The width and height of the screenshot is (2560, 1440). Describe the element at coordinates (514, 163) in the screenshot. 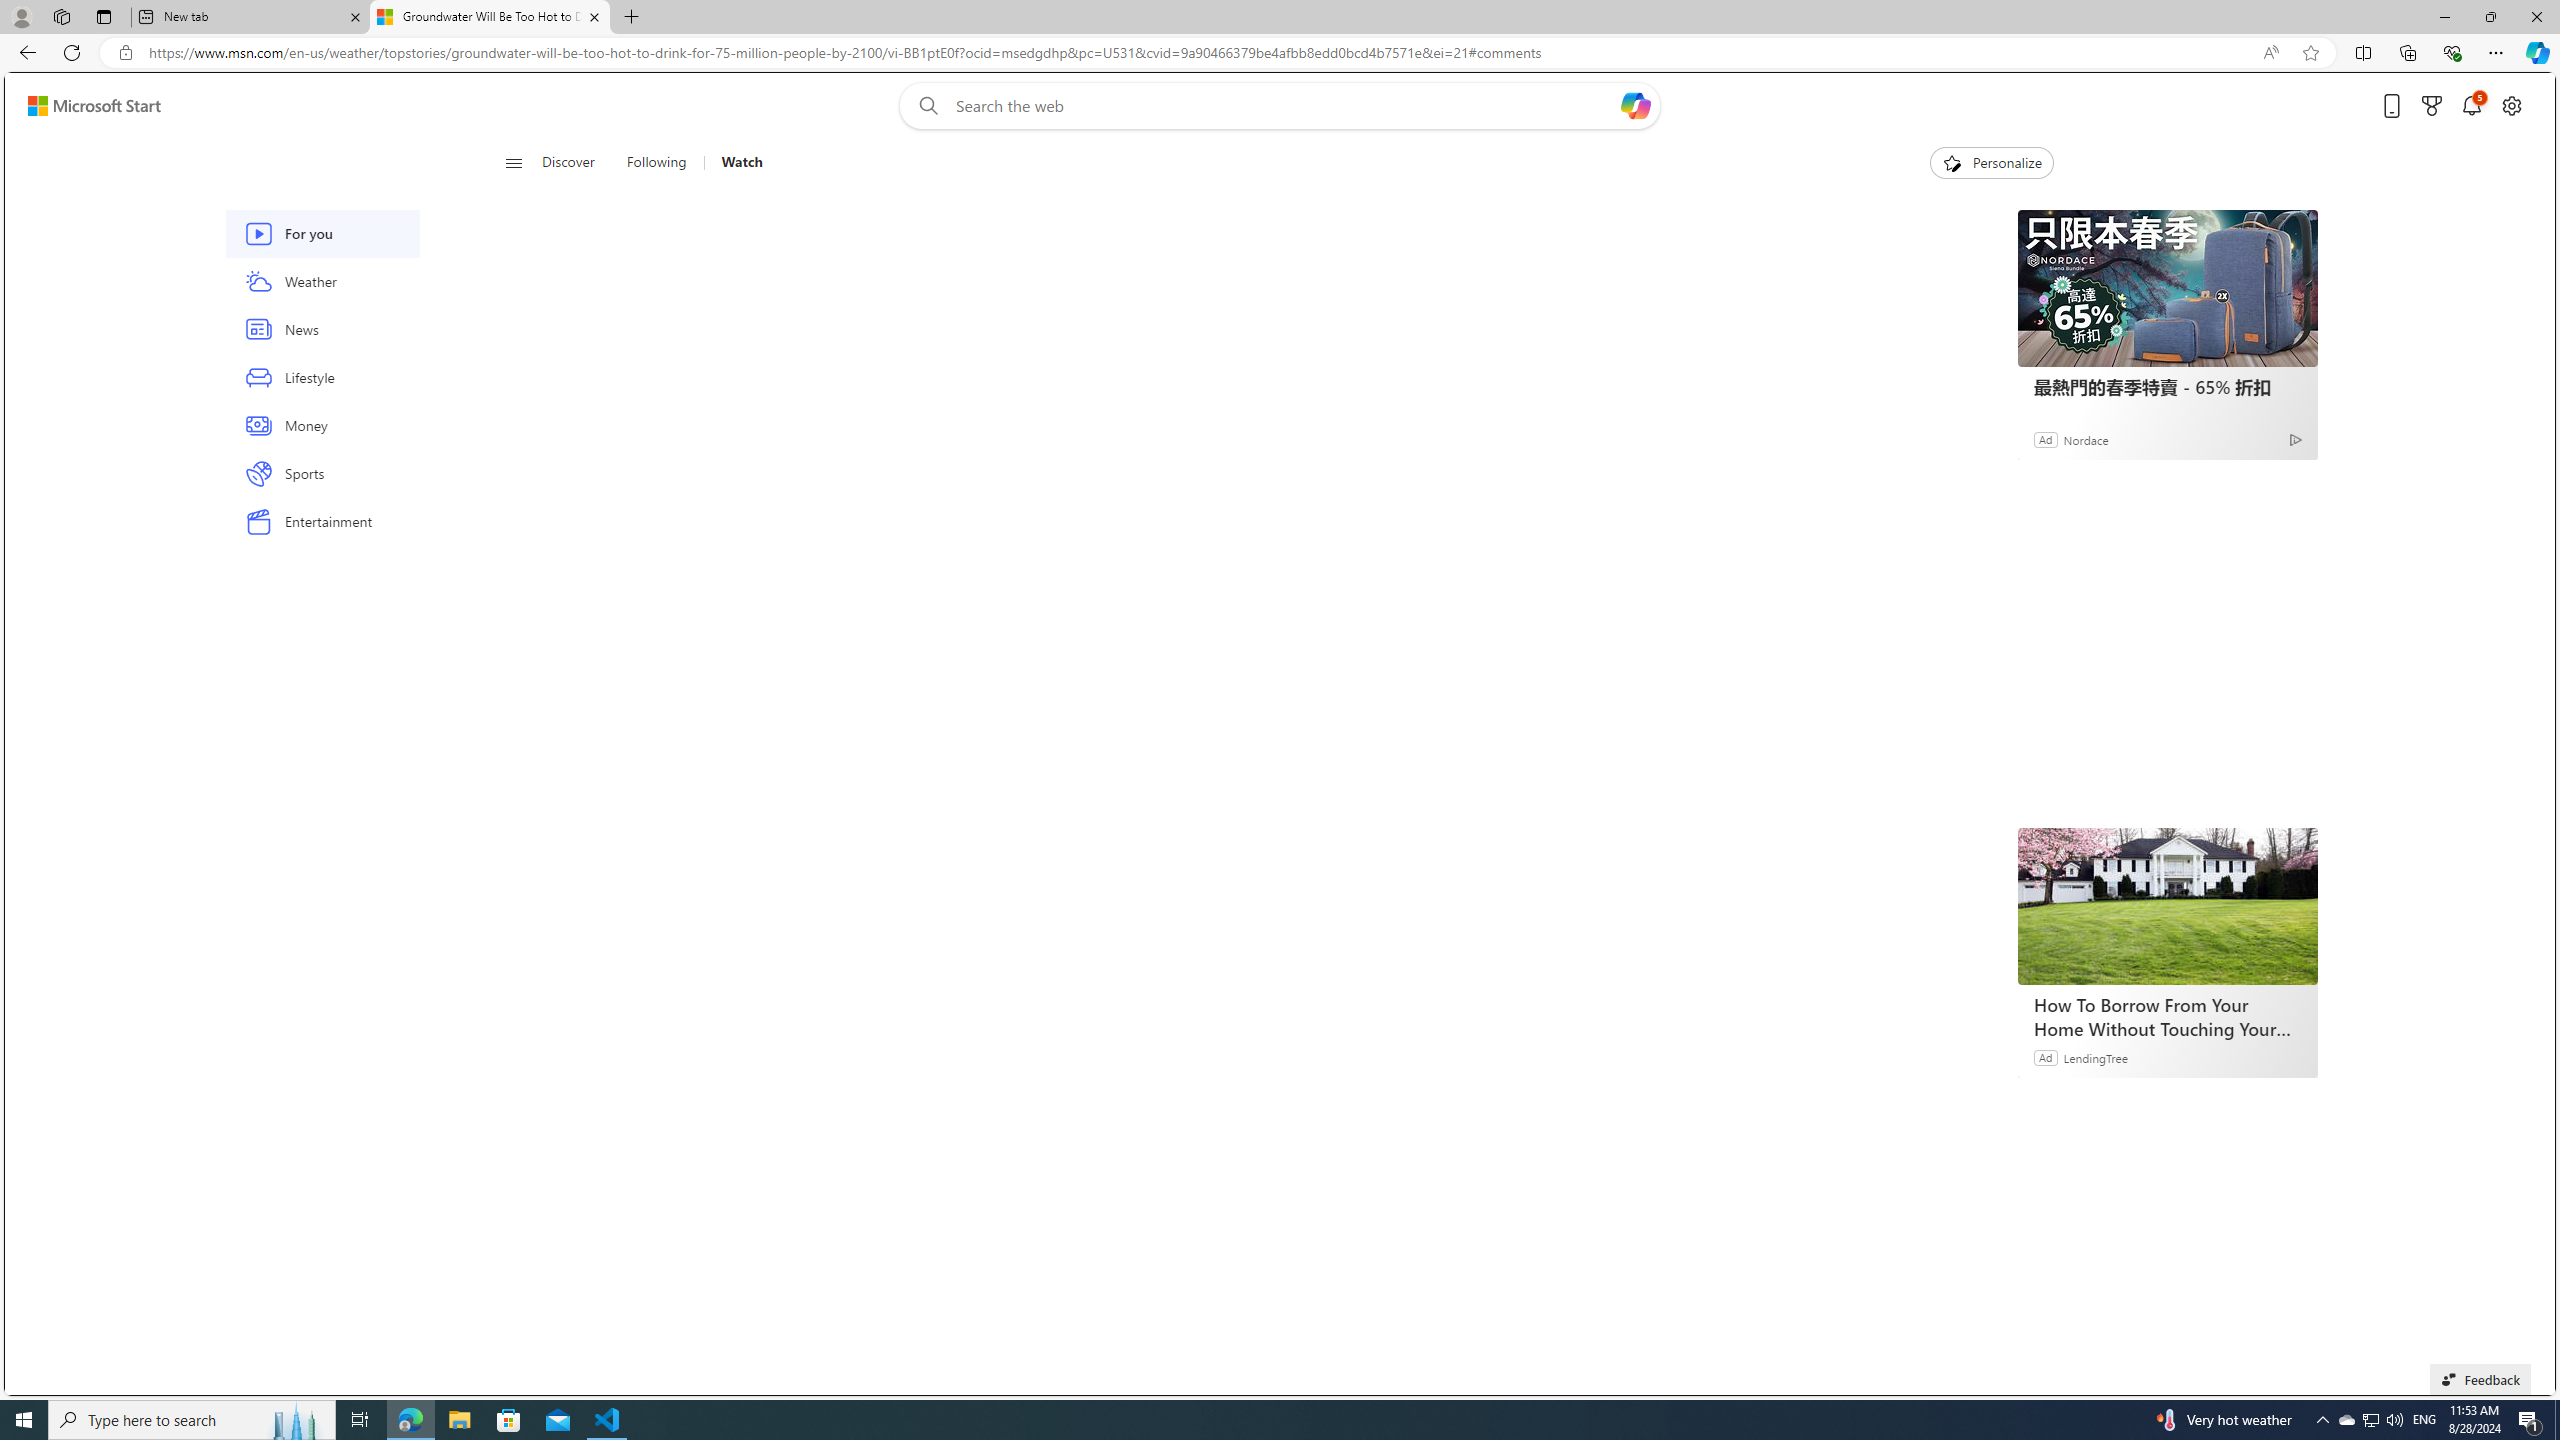

I see `Class: button-glyph` at that location.